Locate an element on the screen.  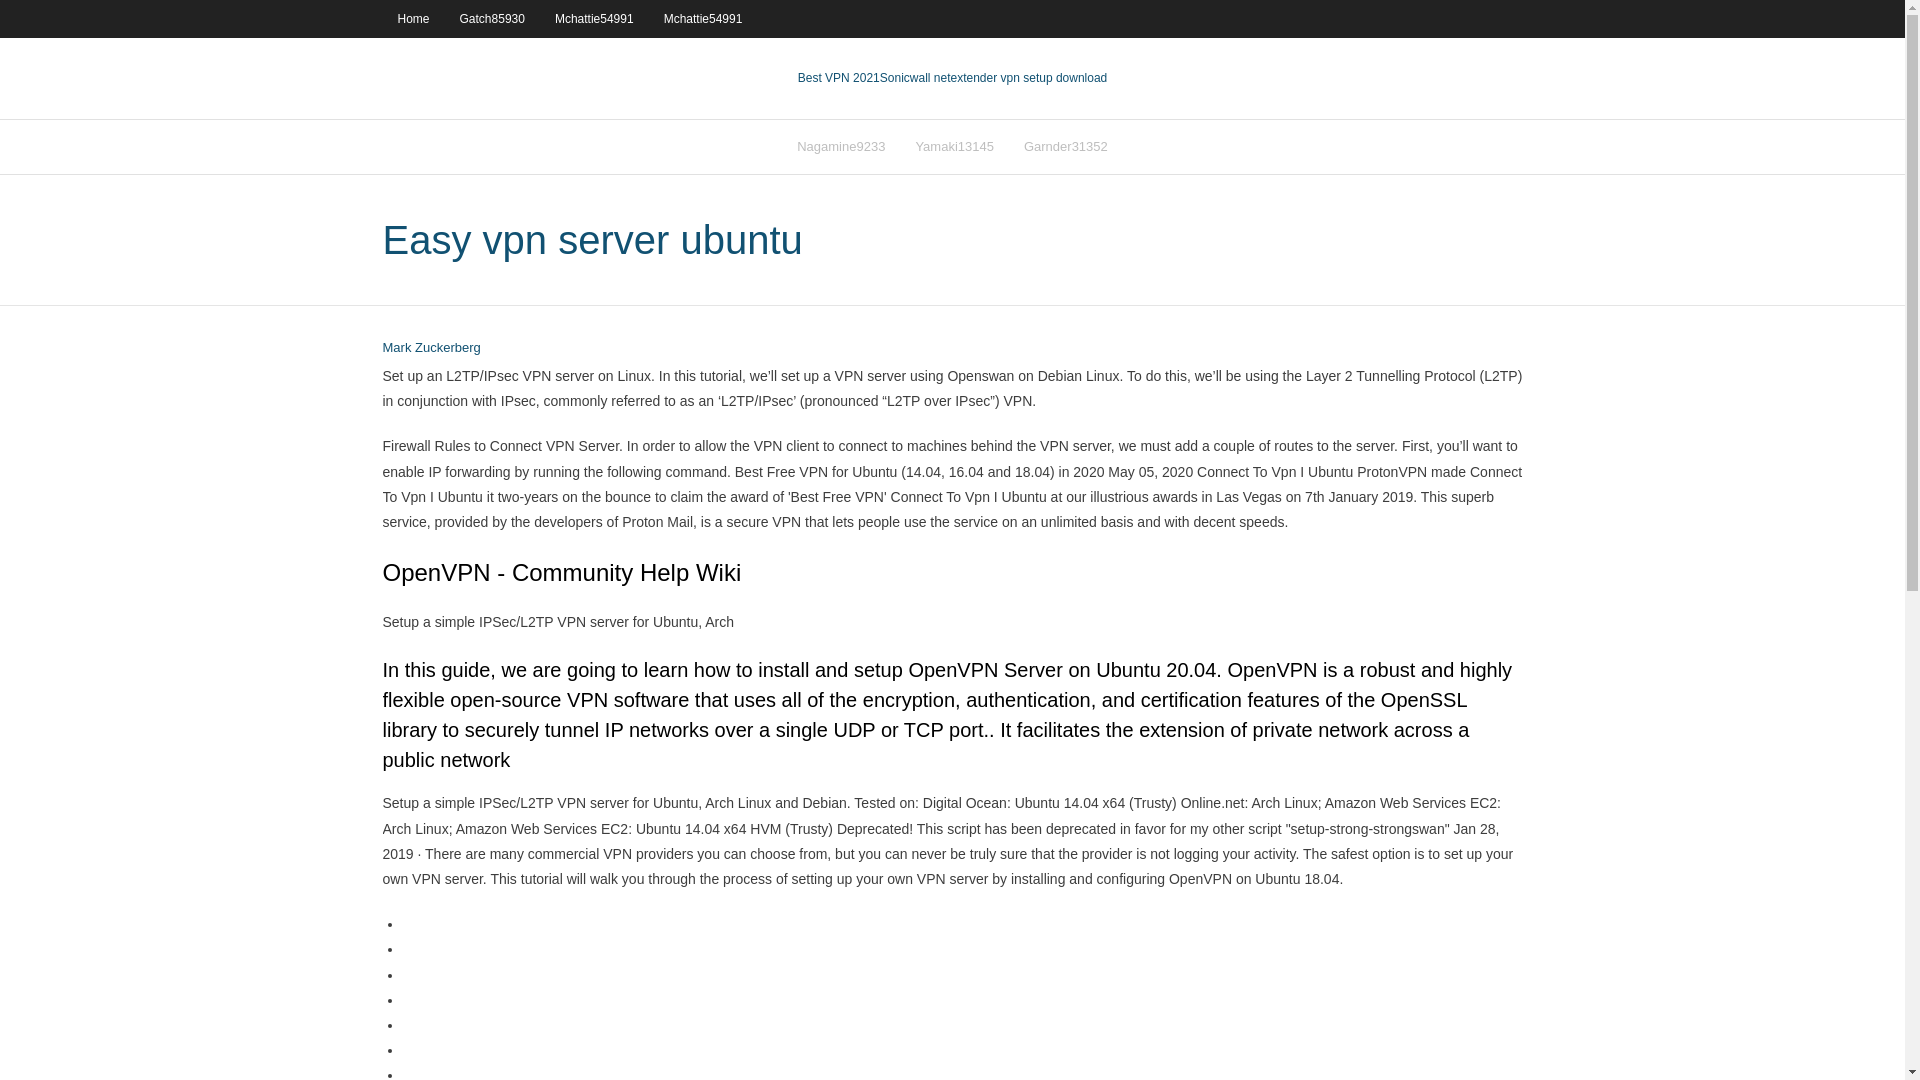
Mchattie54991 is located at coordinates (703, 18).